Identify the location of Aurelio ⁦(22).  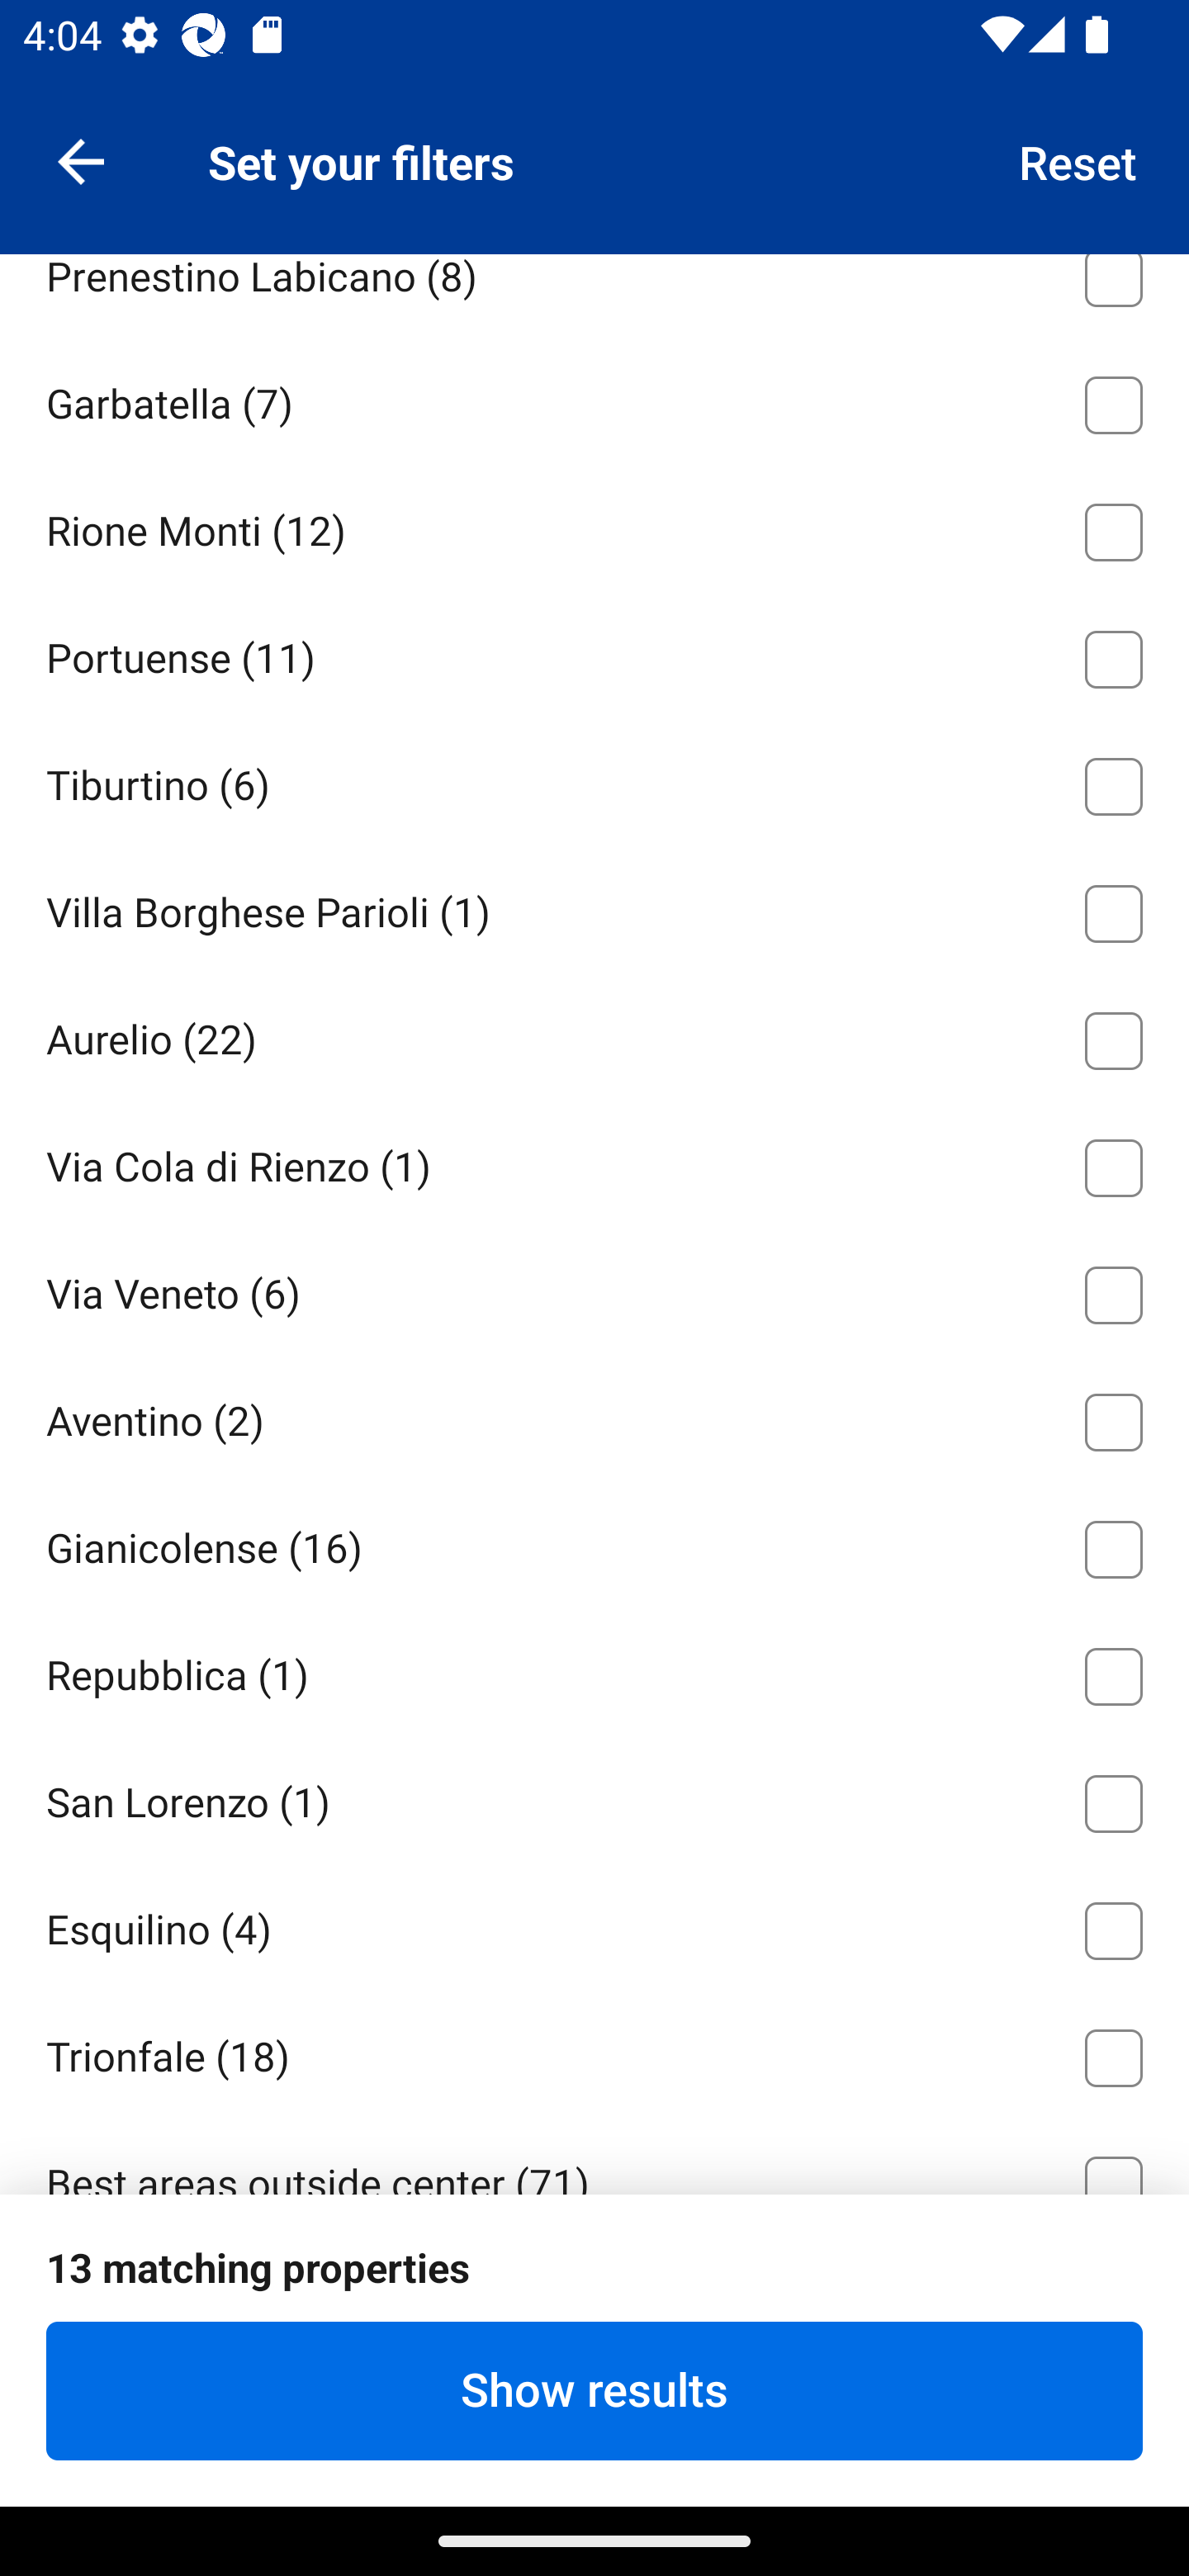
(594, 1035).